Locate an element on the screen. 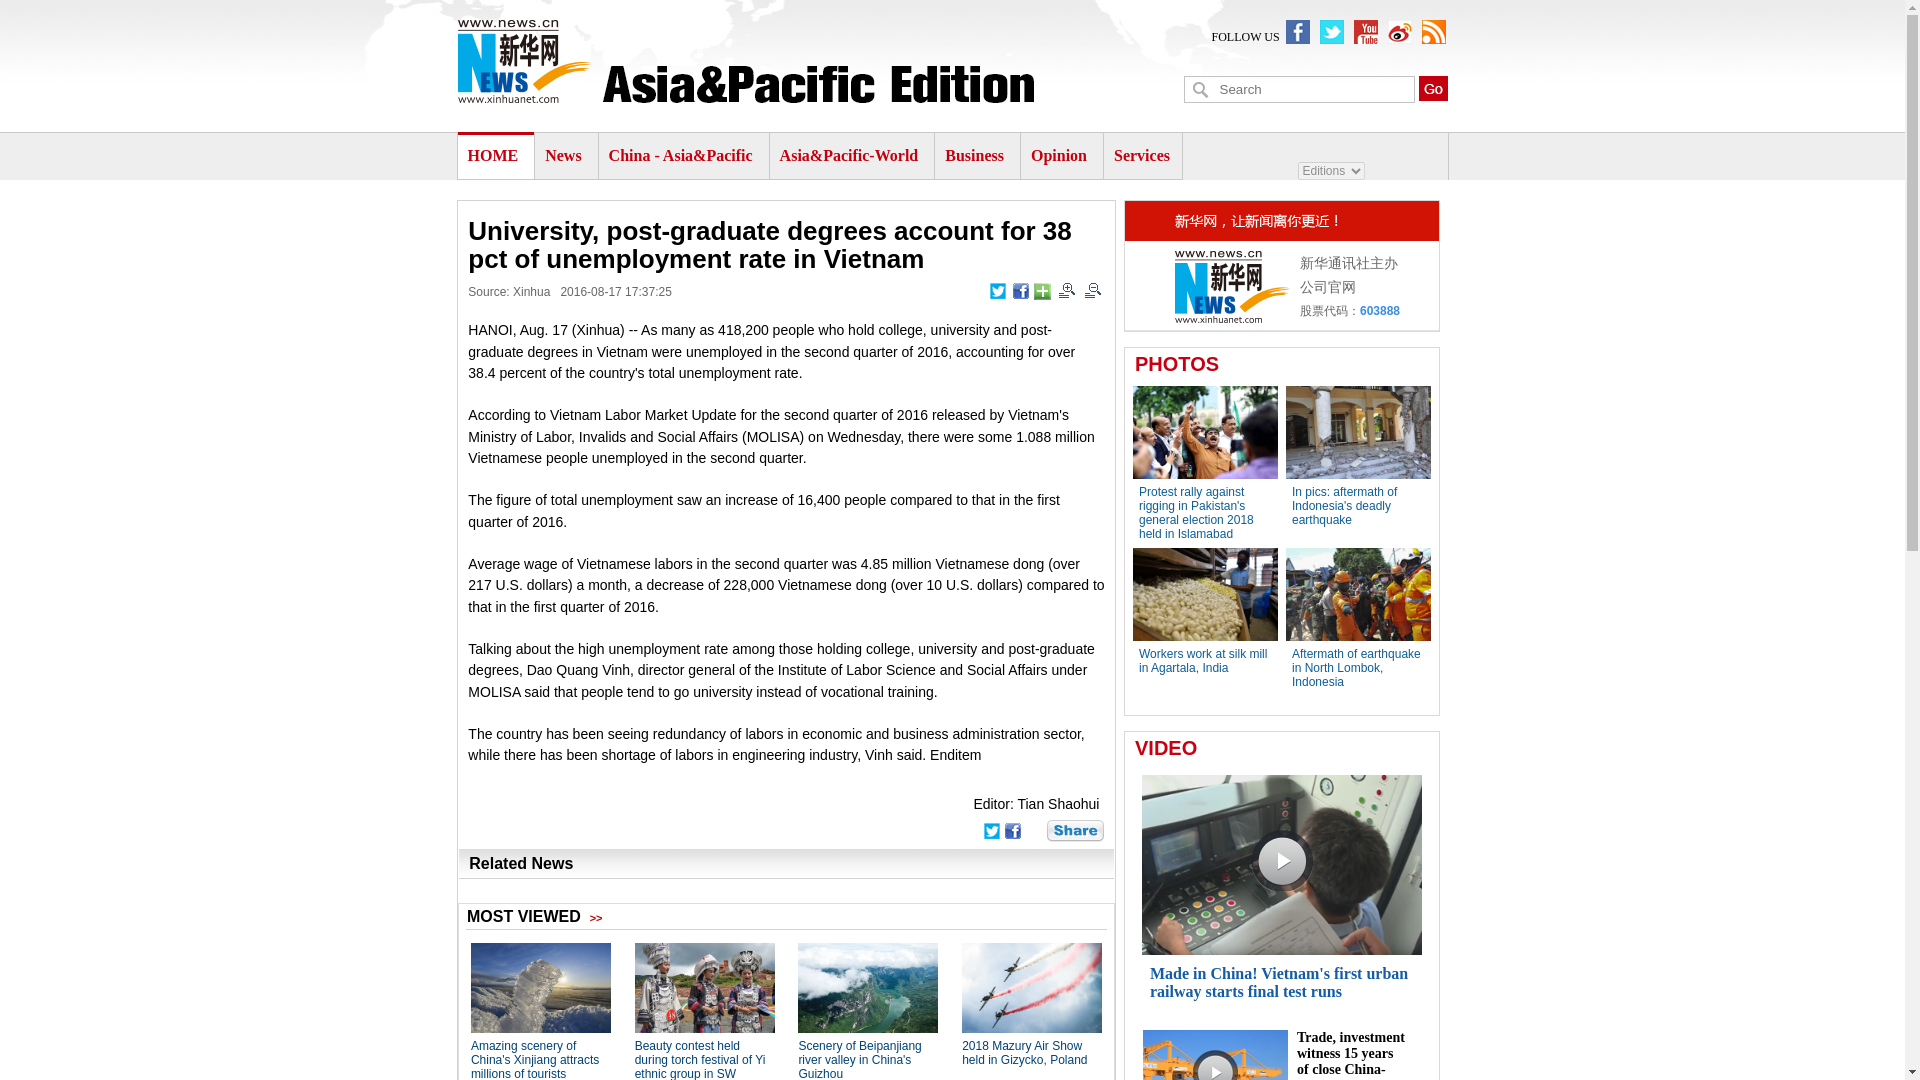  XinhuanetNews youbute is located at coordinates (1366, 32).